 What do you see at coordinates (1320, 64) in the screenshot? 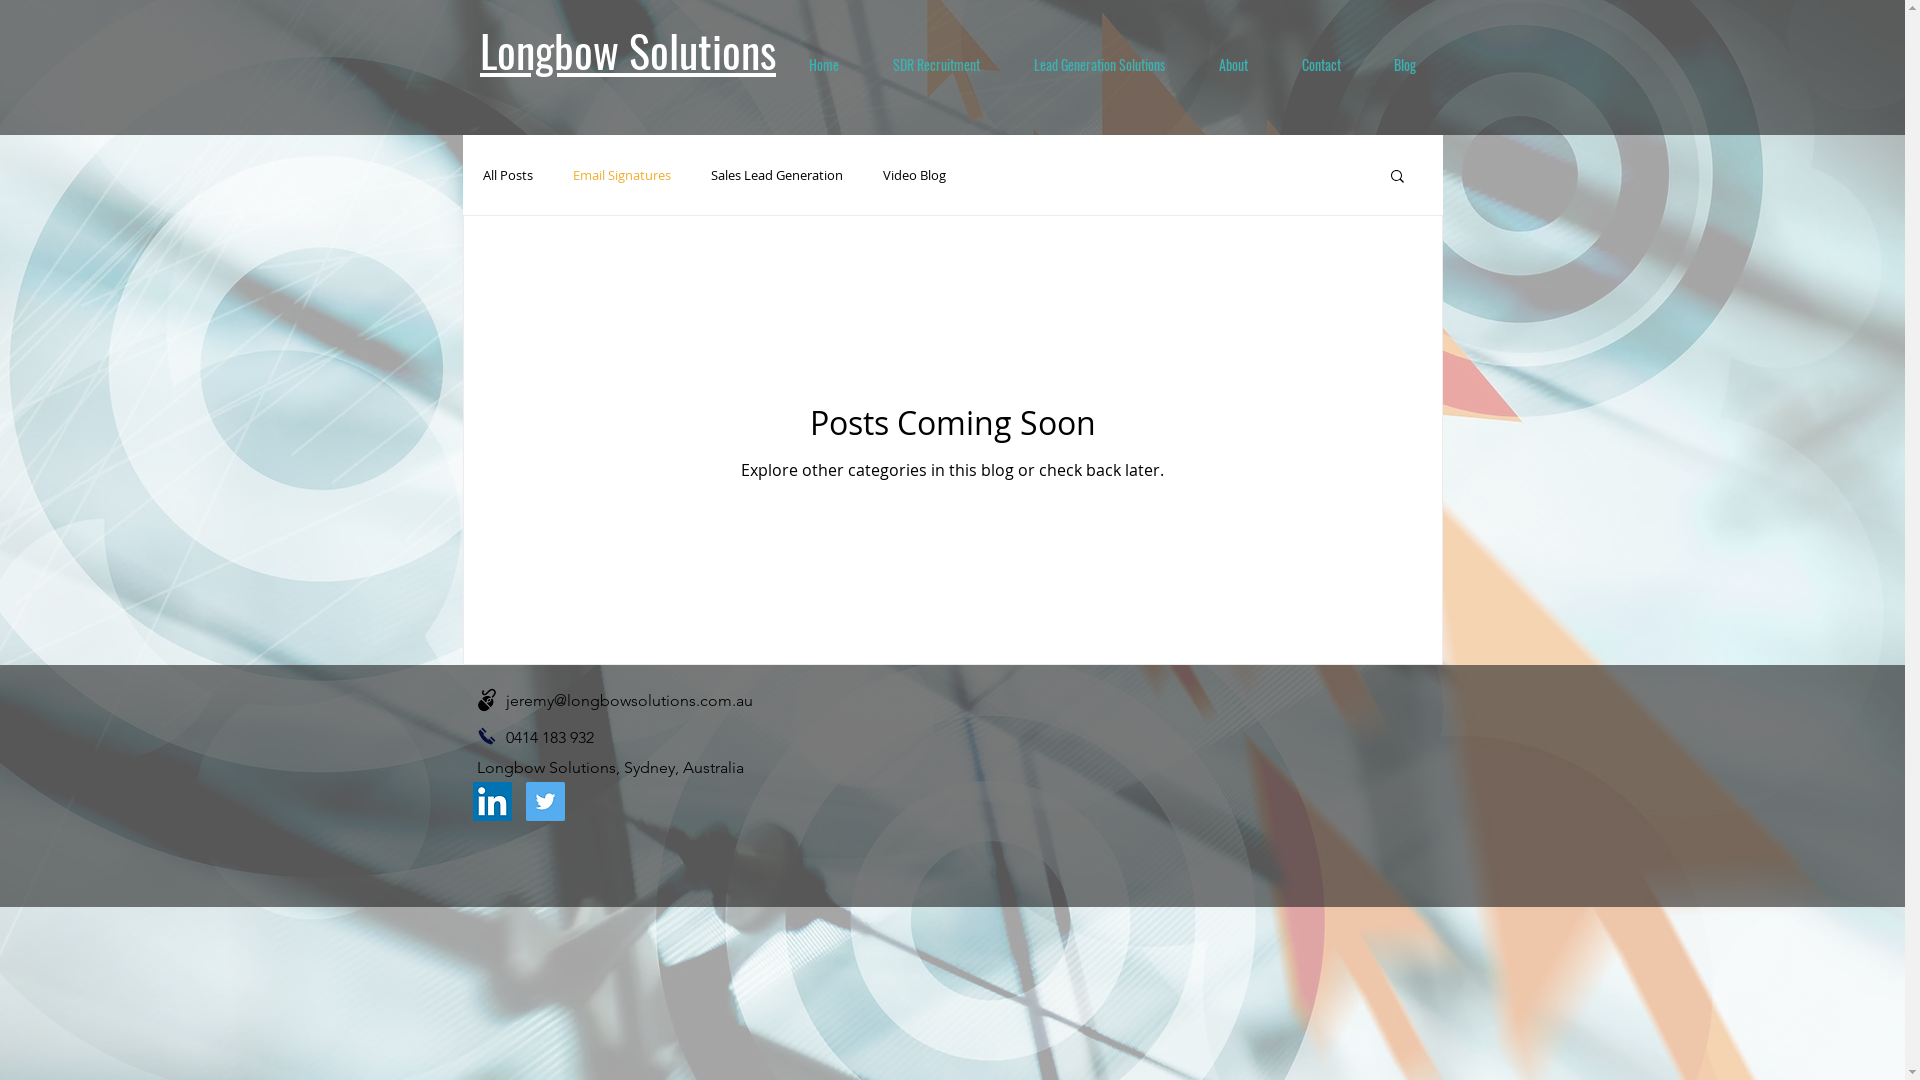
I see `Contact` at bounding box center [1320, 64].